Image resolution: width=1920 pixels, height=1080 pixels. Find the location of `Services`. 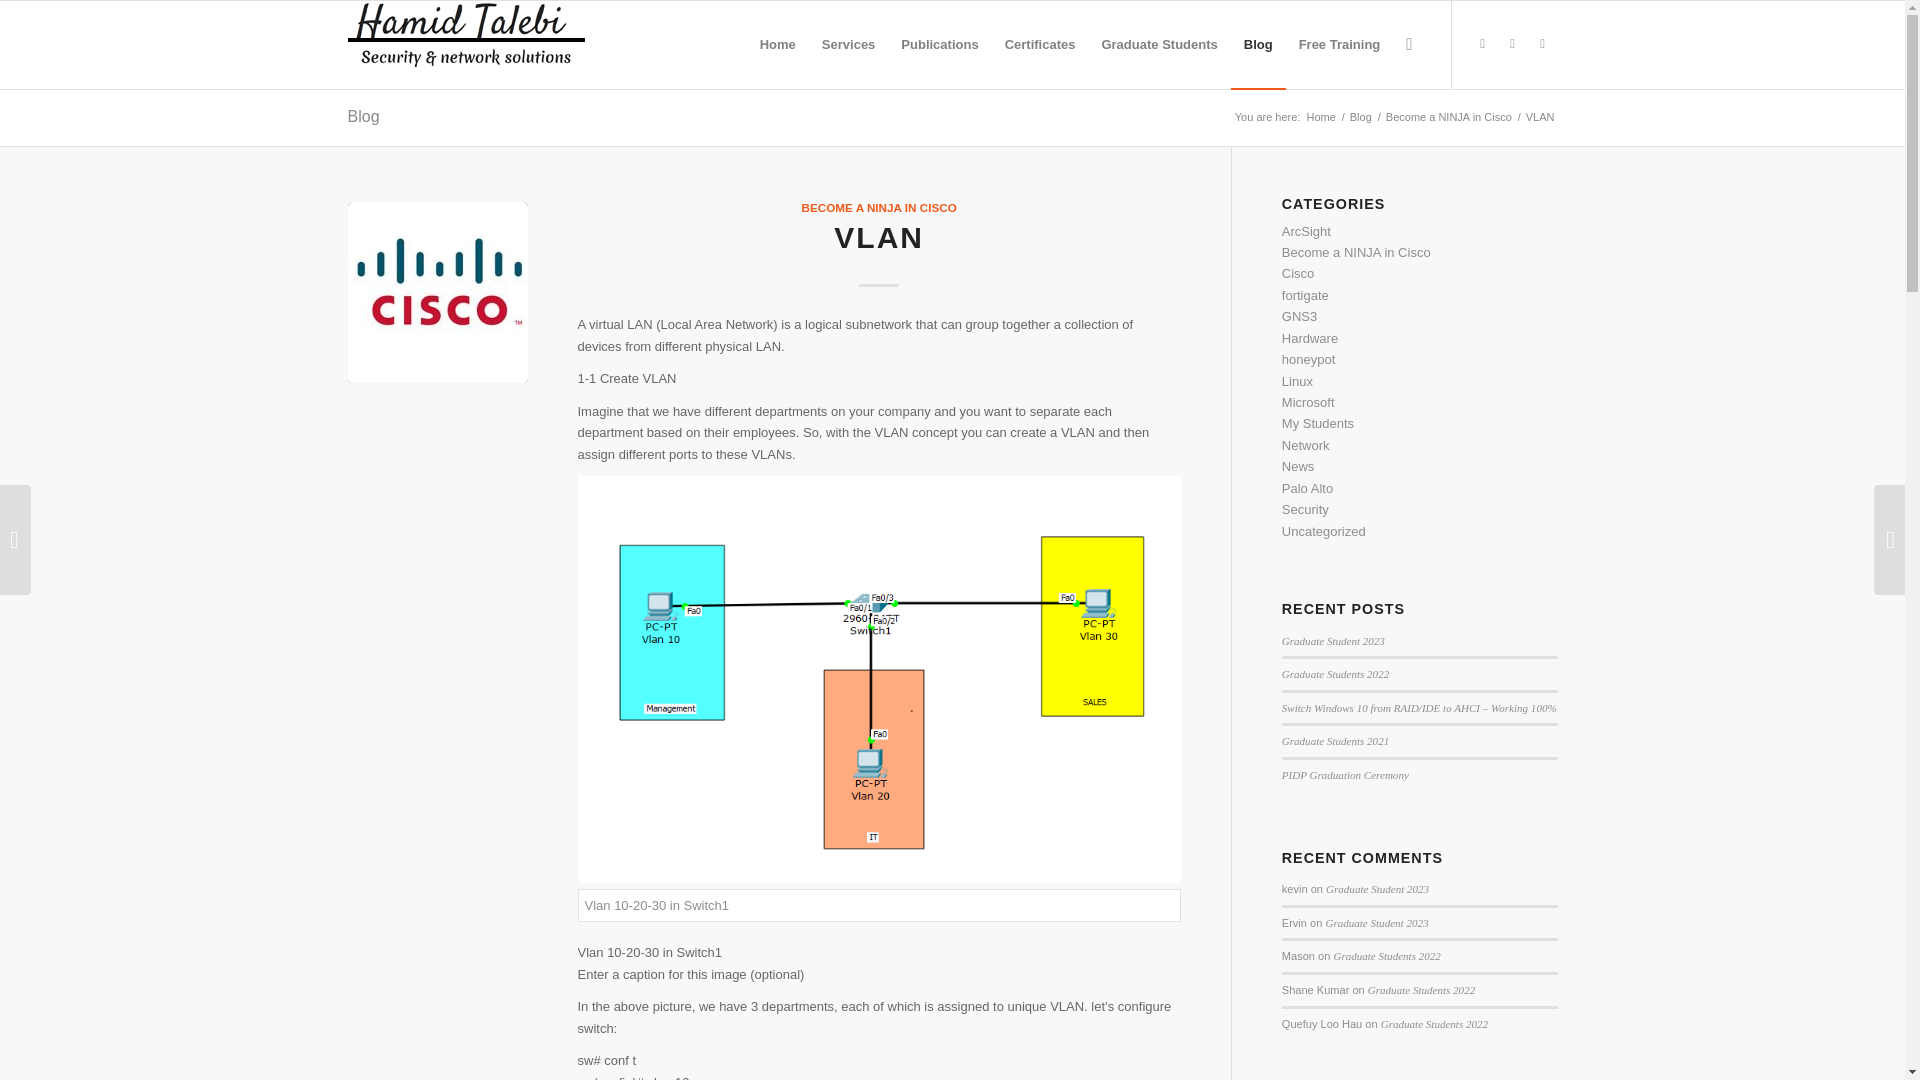

Services is located at coordinates (848, 44).